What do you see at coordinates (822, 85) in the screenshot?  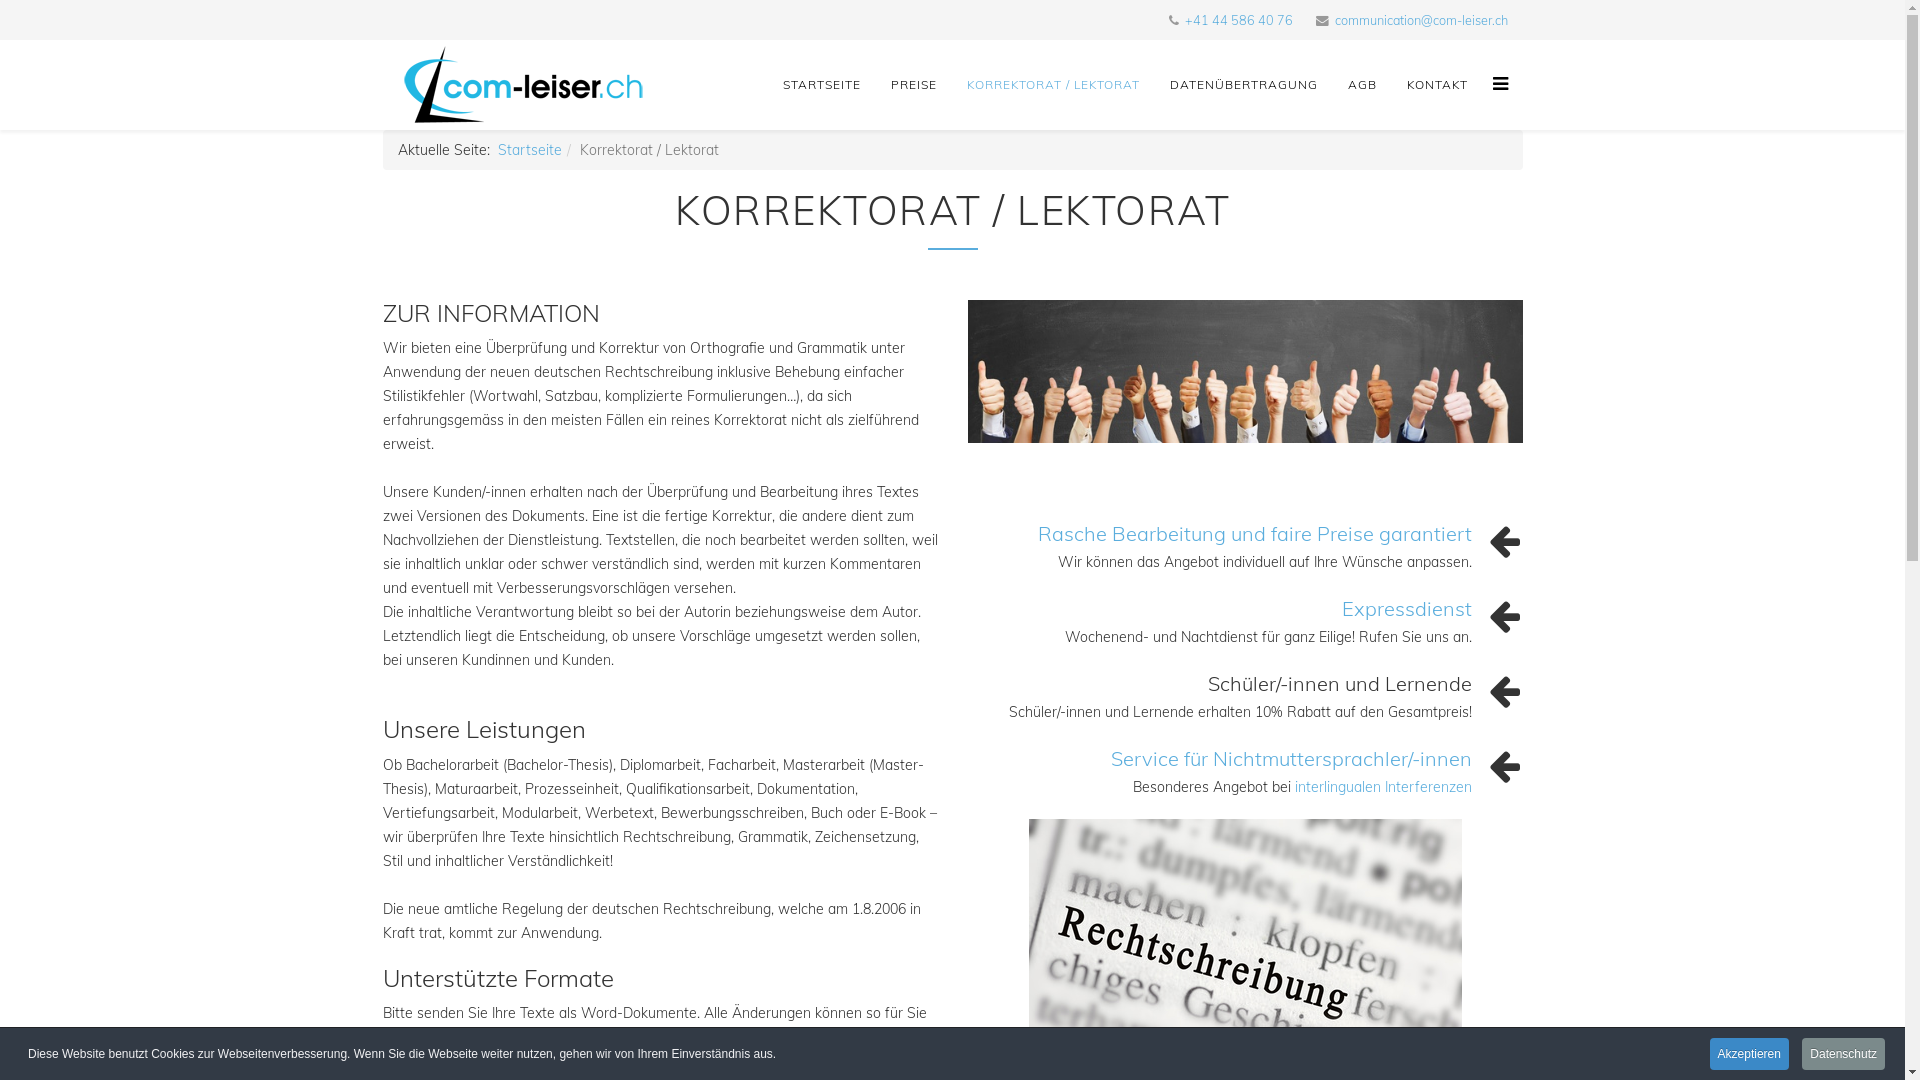 I see `STARTSEITE` at bounding box center [822, 85].